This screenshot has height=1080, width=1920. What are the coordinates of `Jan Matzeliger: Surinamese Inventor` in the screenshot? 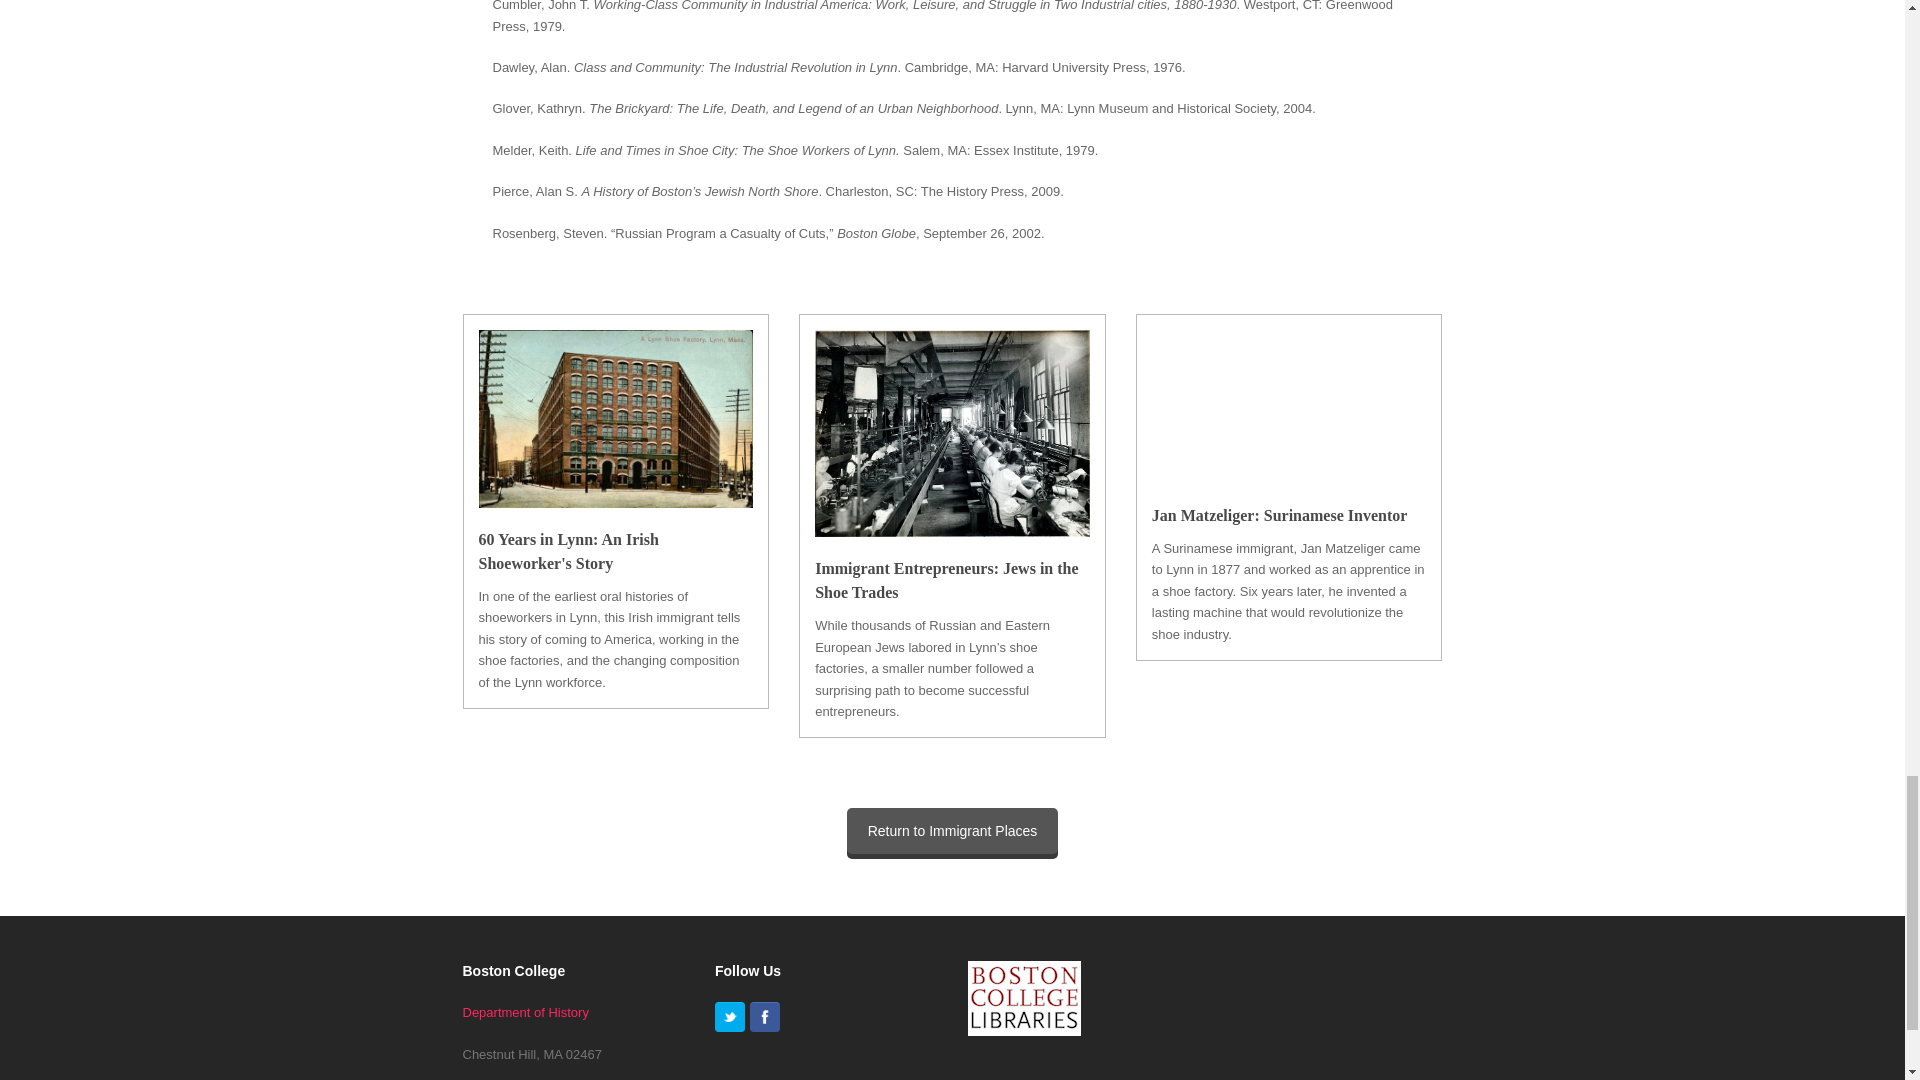 It's located at (1280, 514).